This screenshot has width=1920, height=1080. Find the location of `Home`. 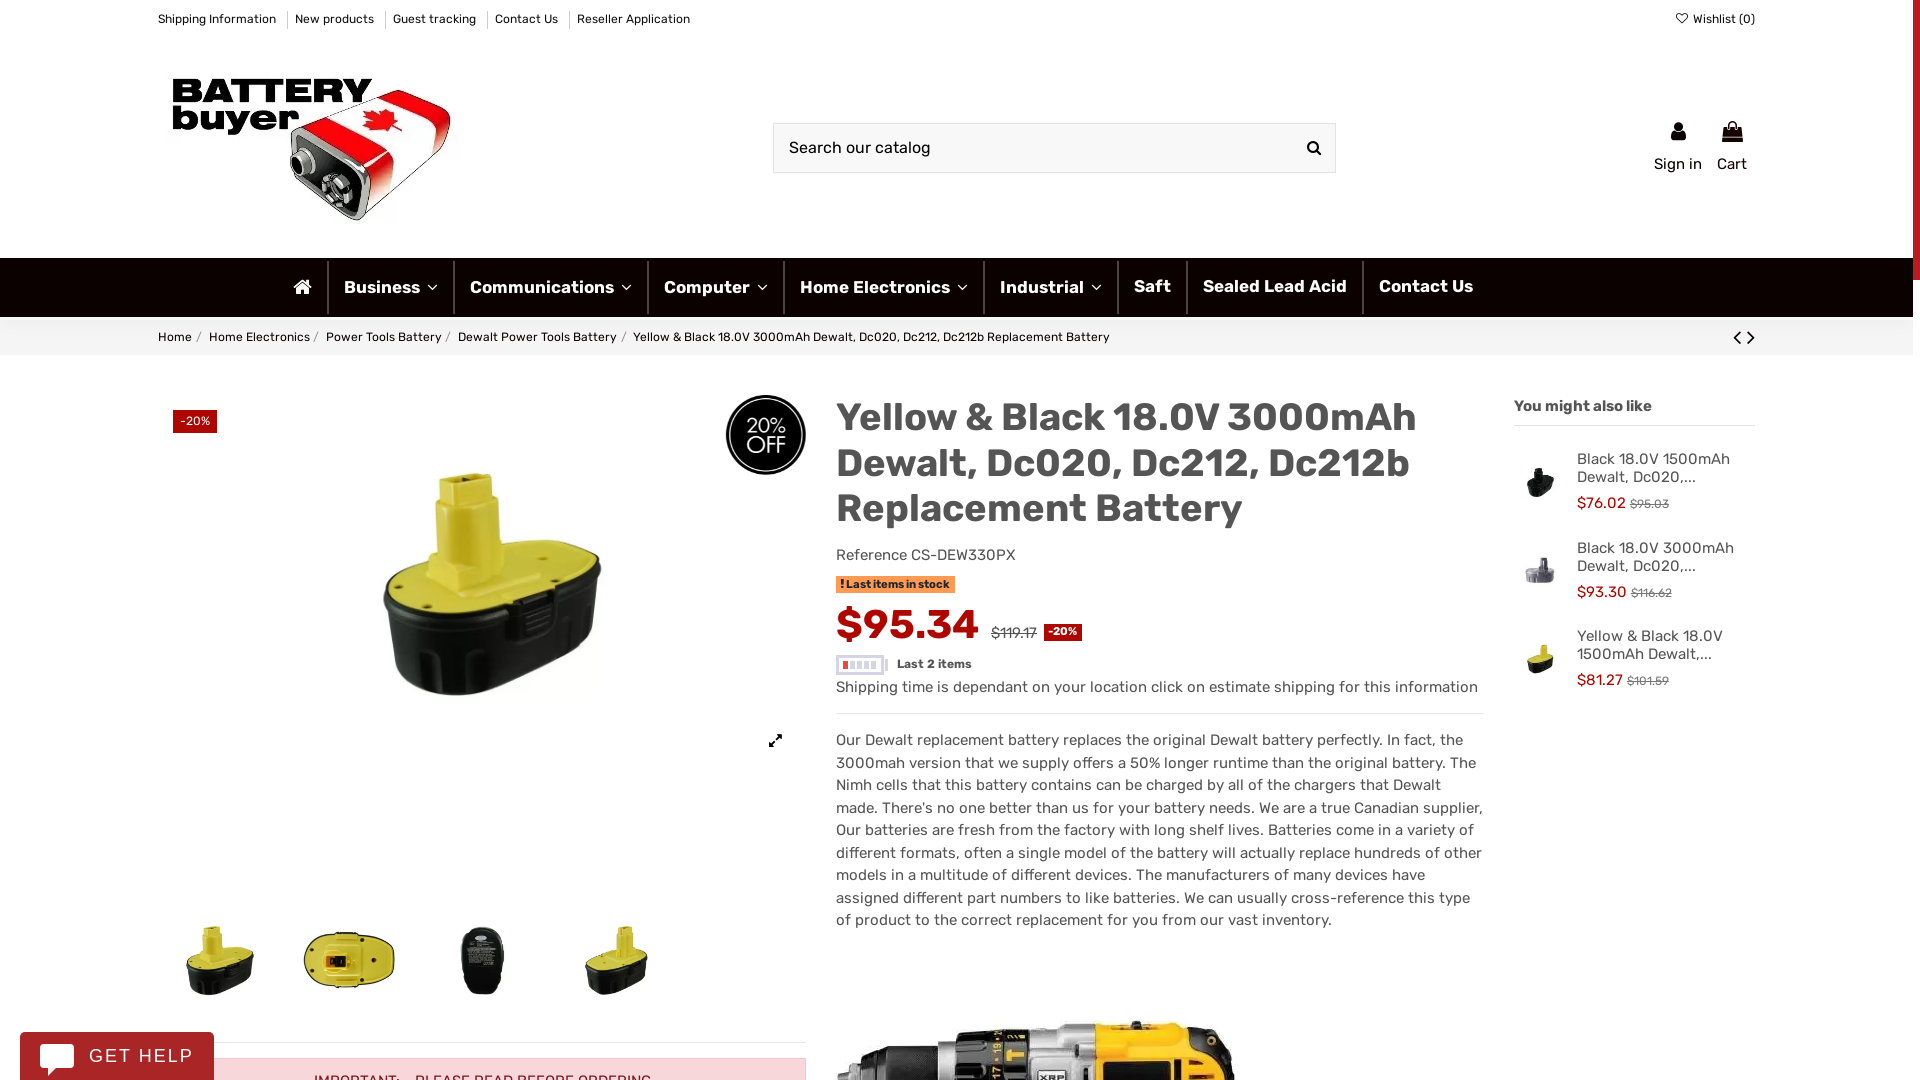

Home is located at coordinates (175, 337).